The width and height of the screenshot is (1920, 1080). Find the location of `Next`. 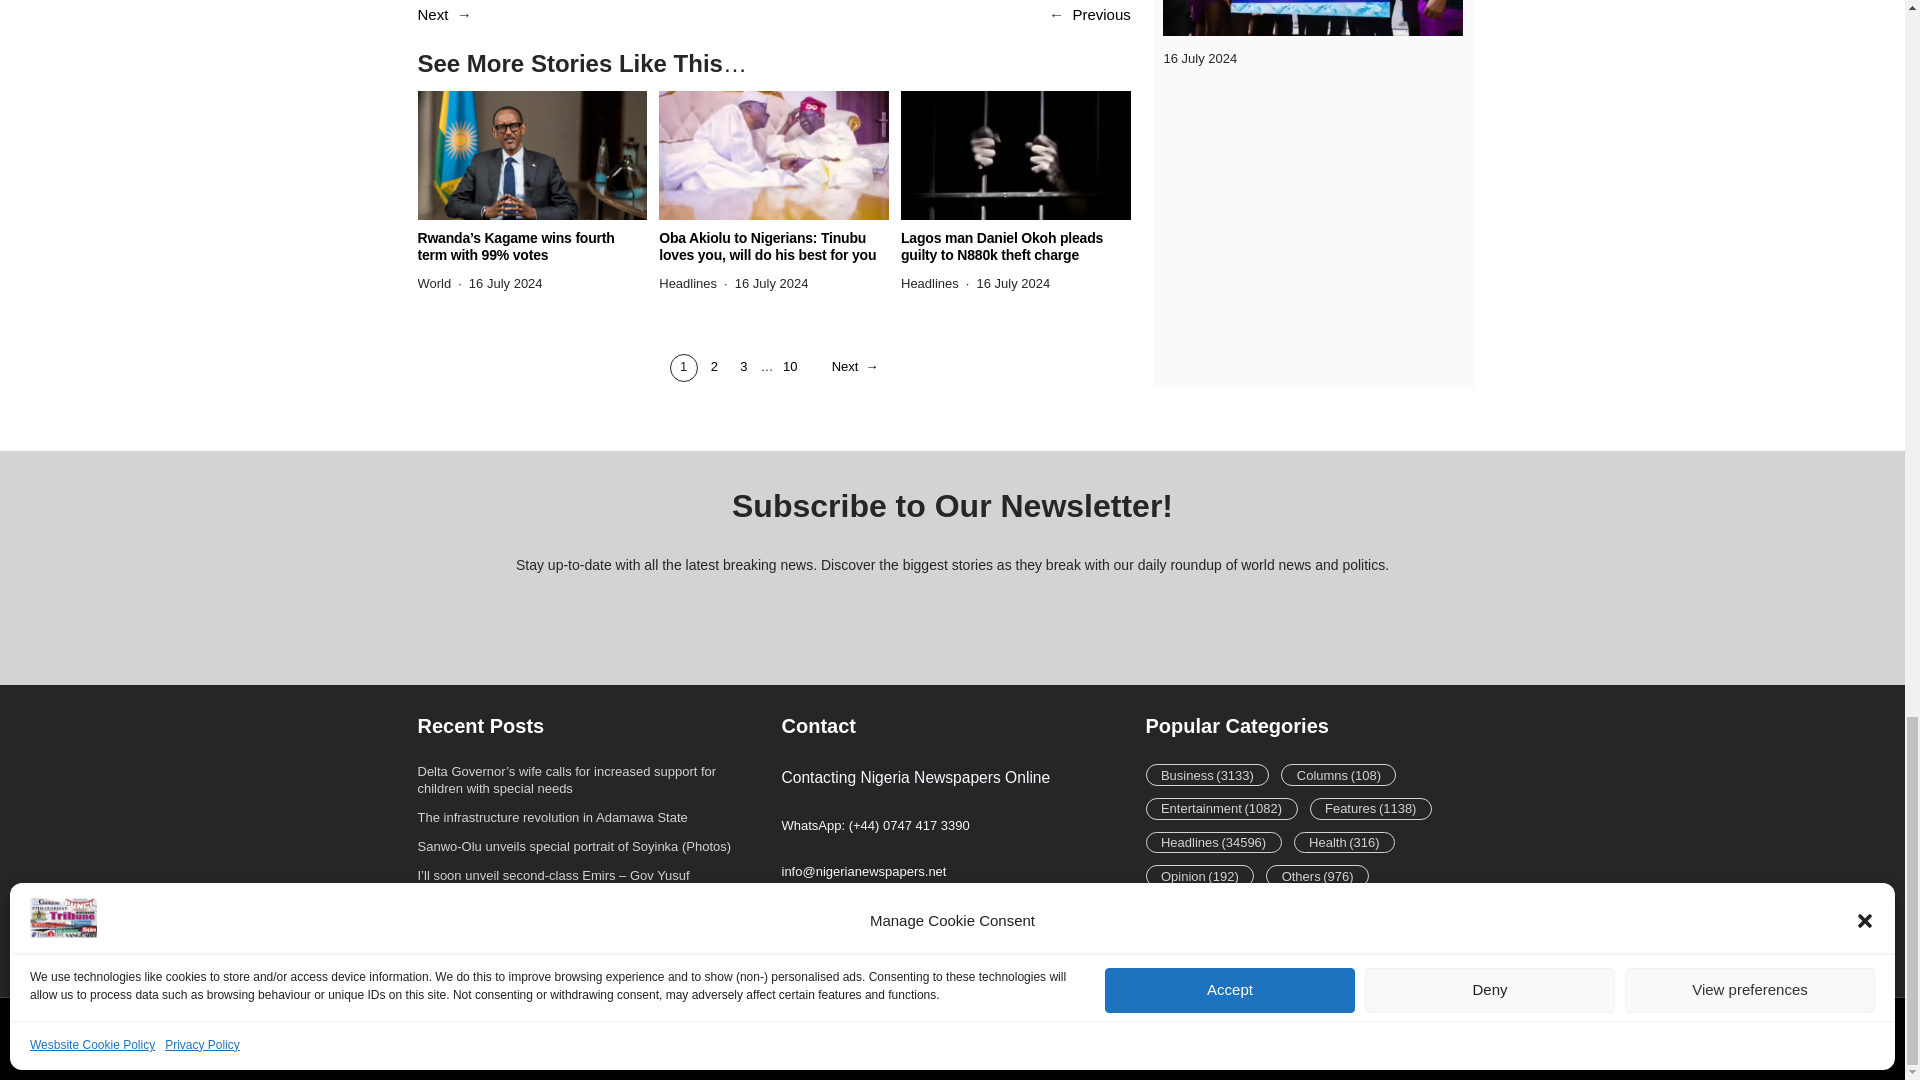

Next is located at coordinates (434, 14).